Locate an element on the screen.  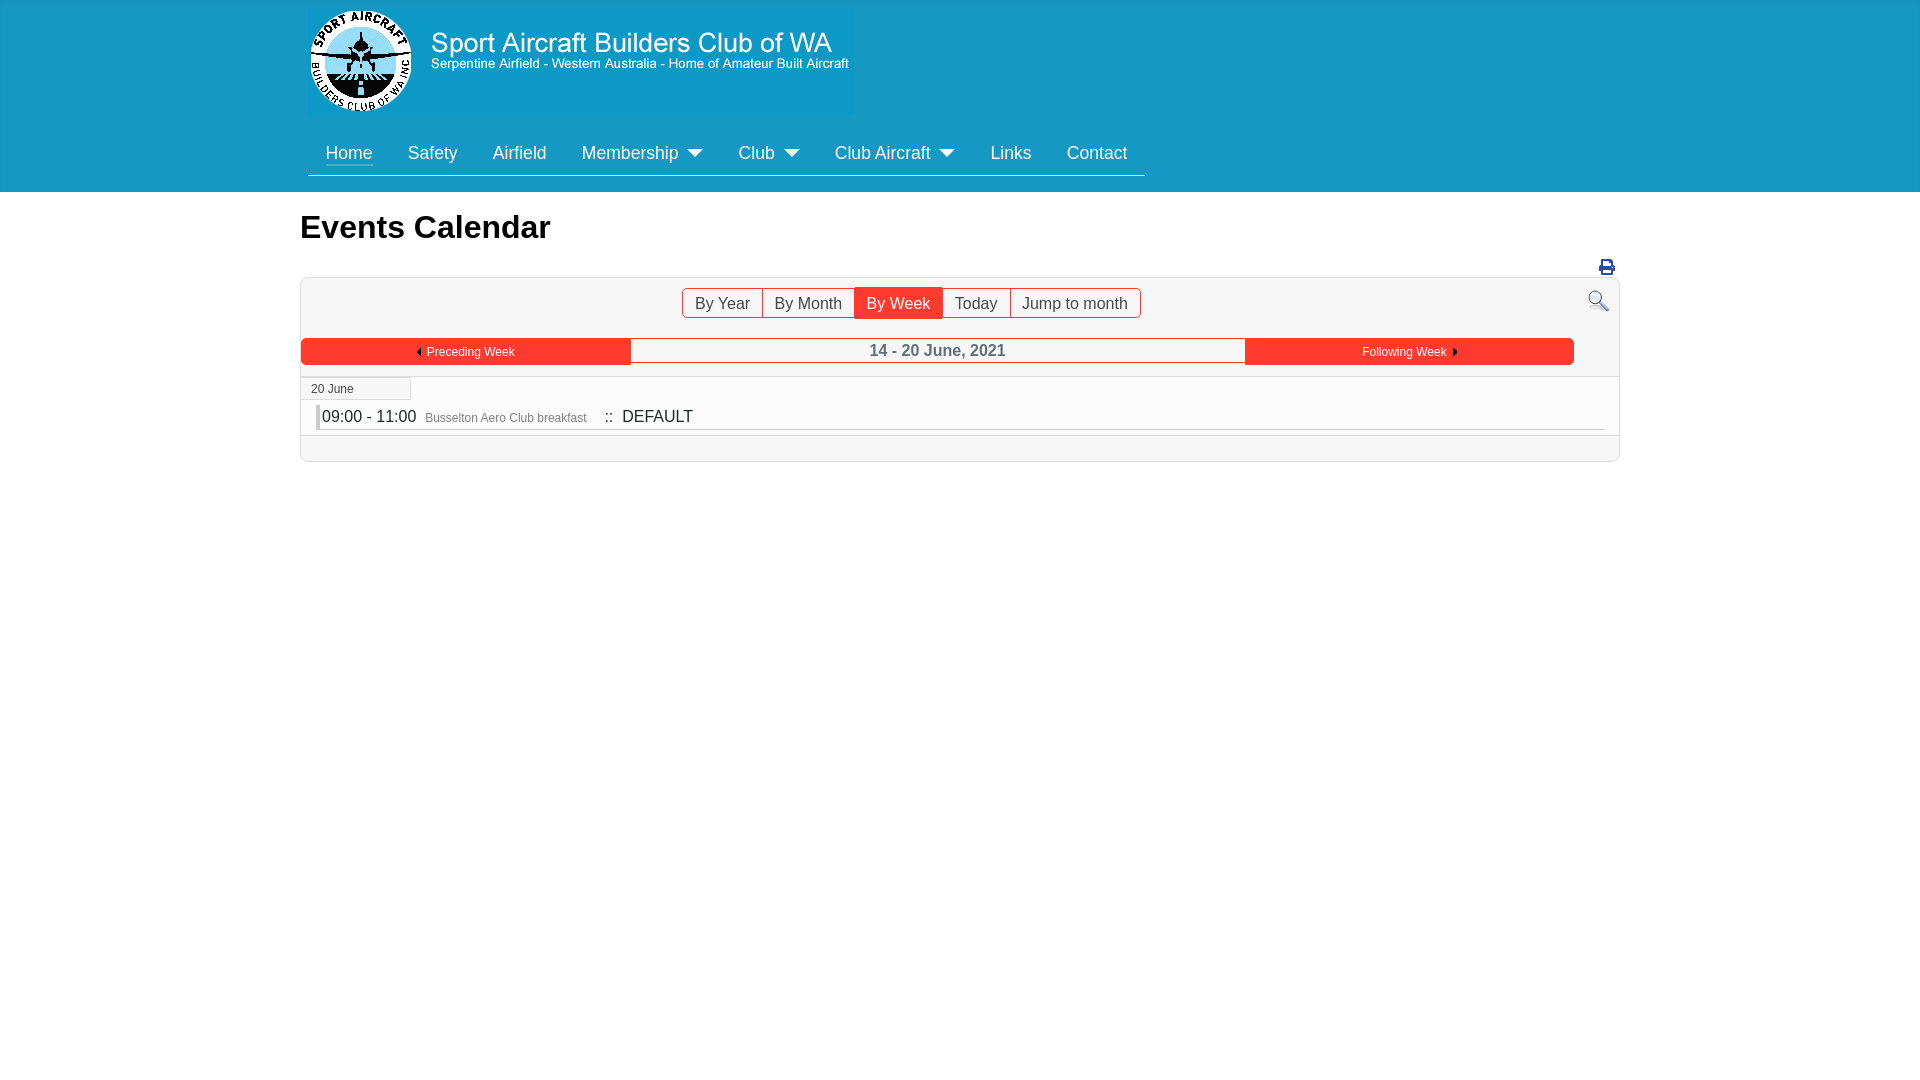
Search is located at coordinates (1598, 300).